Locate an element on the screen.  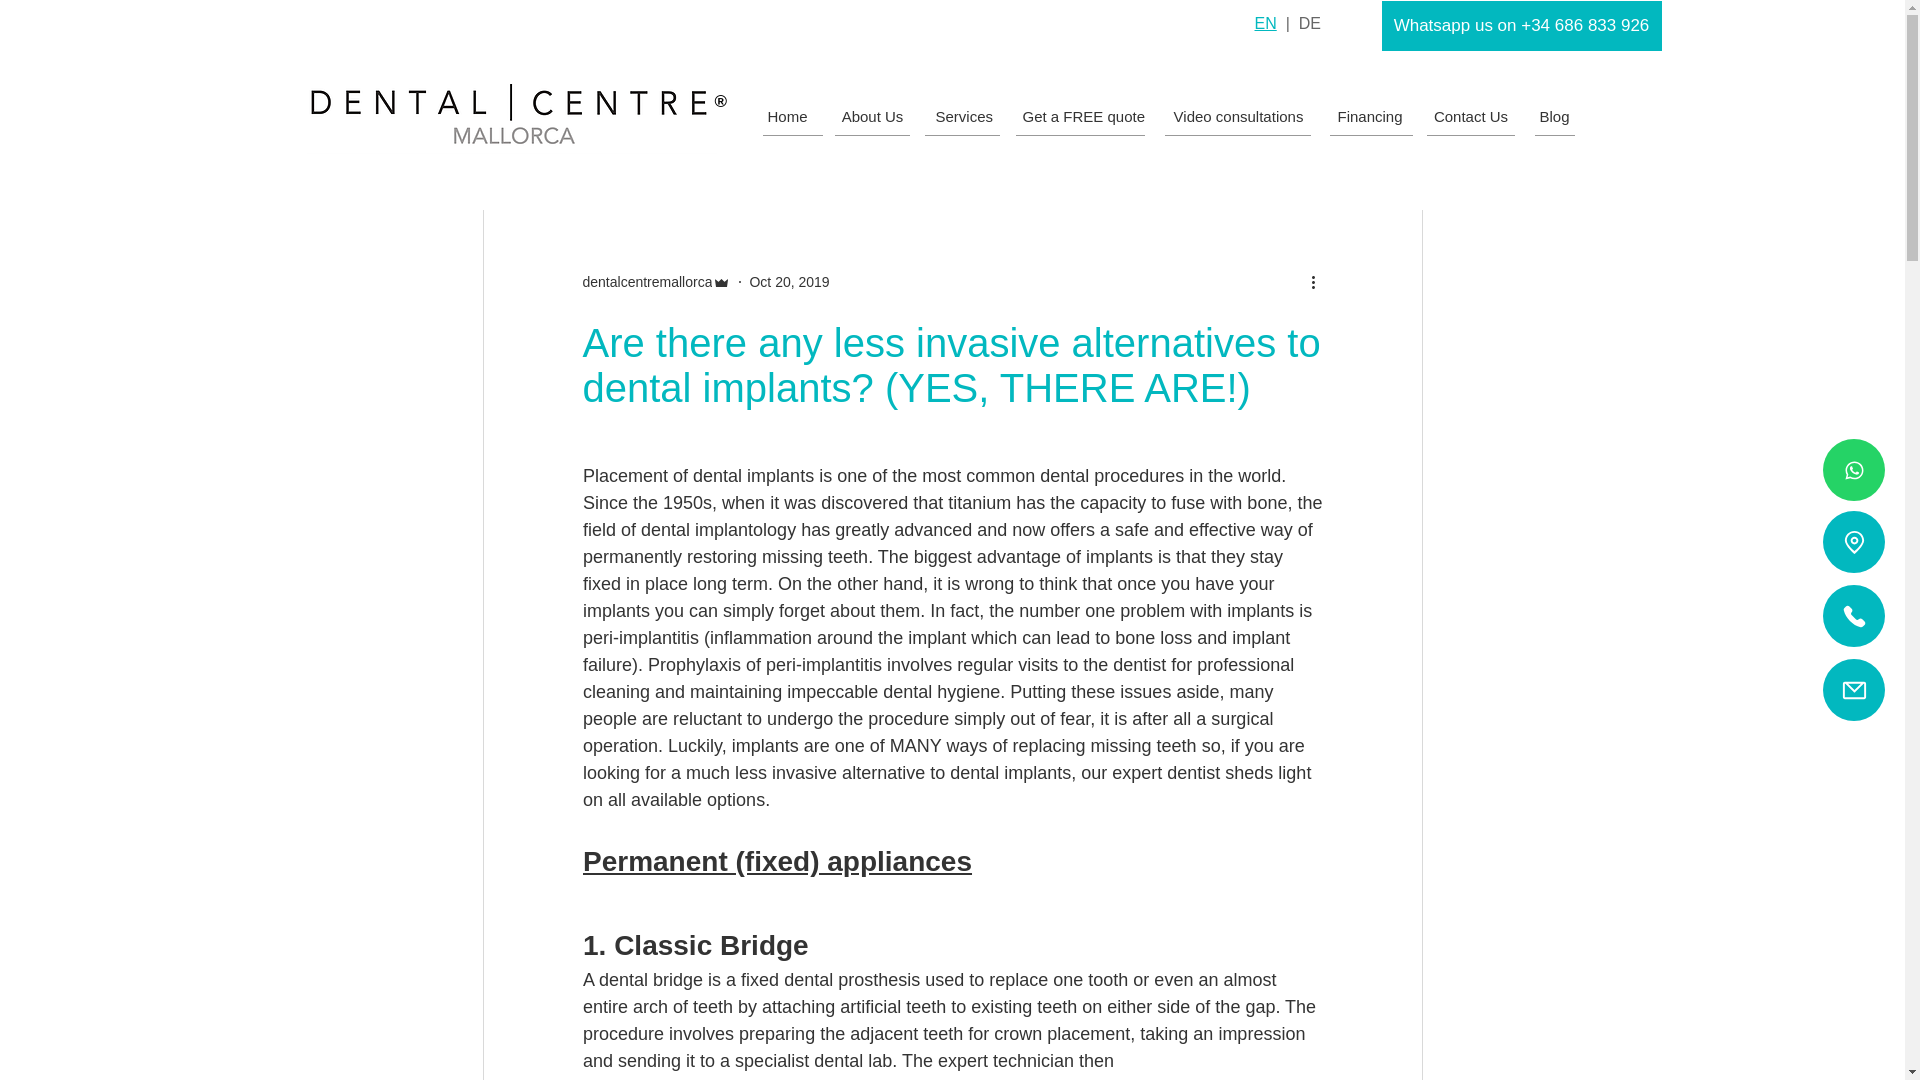
Home is located at coordinates (786, 116).